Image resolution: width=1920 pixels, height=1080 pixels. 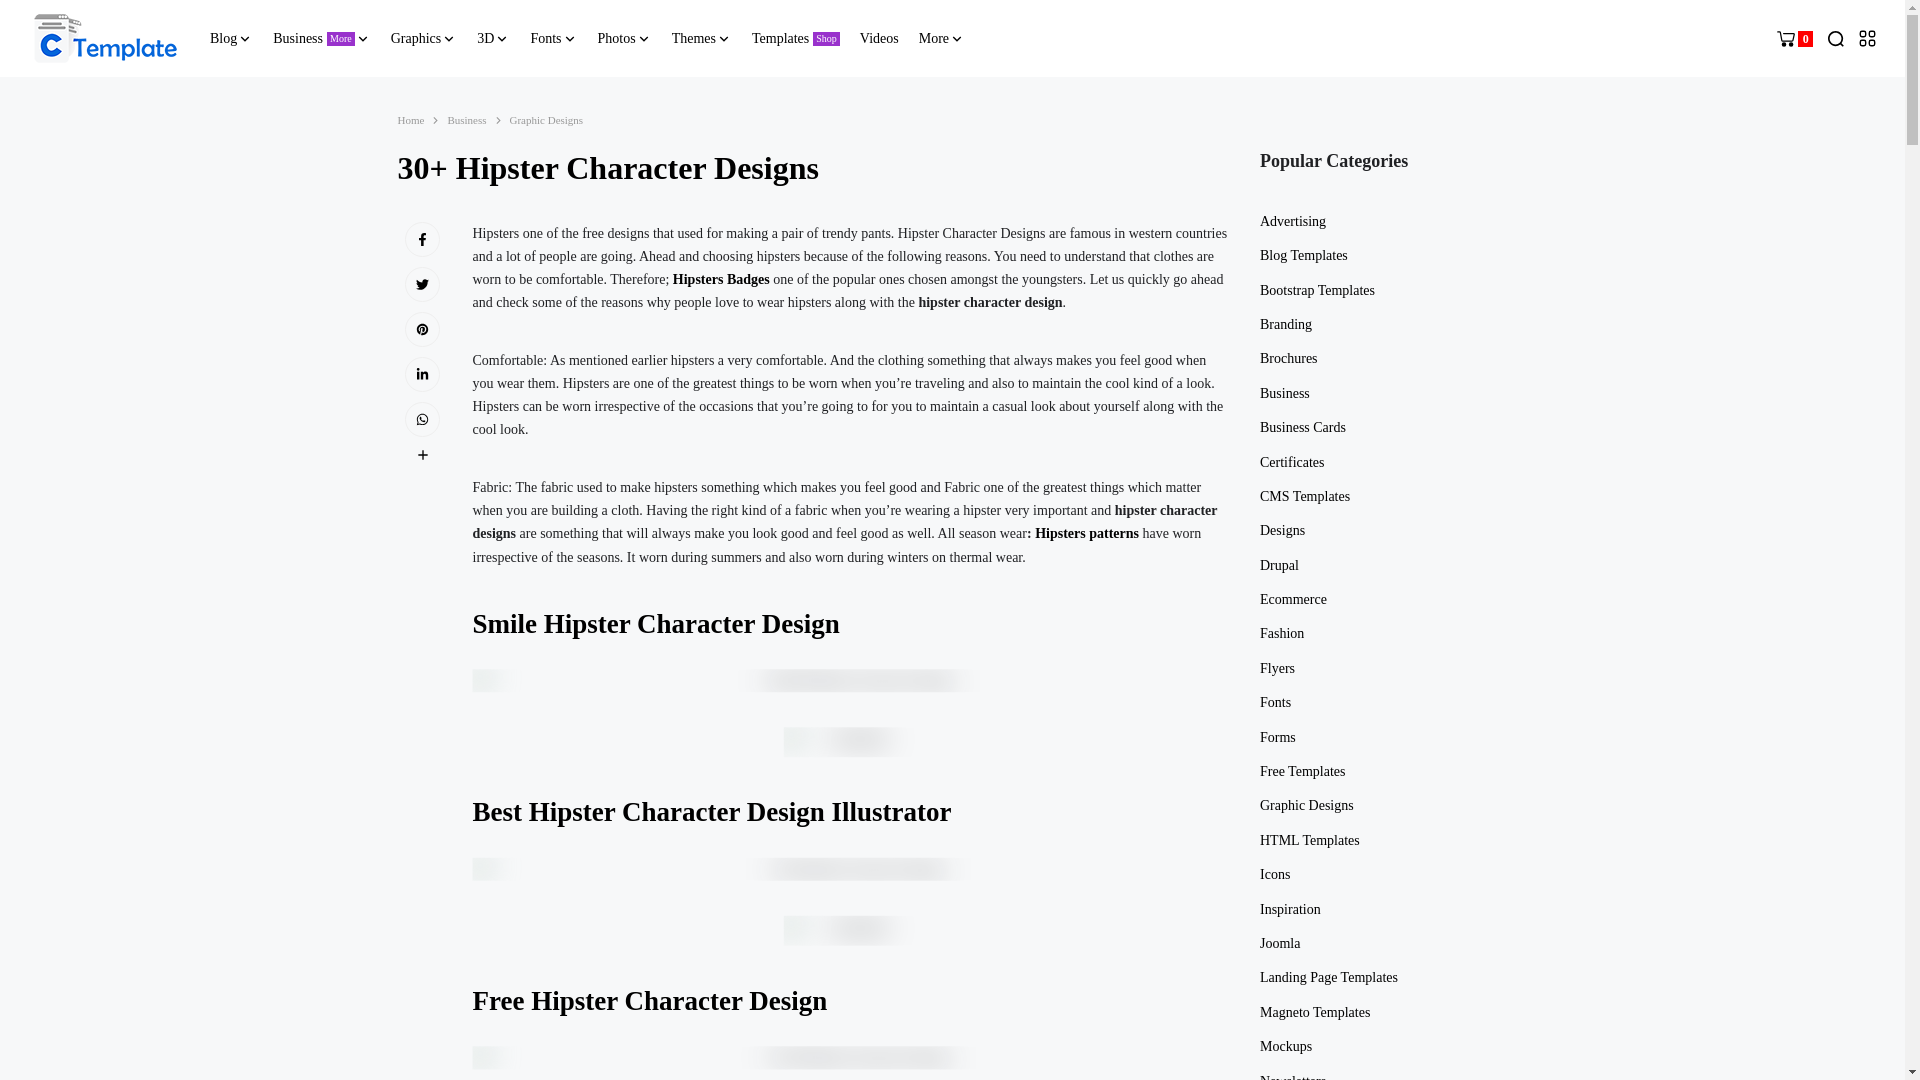 What do you see at coordinates (105, 38) in the screenshot?
I see `CreativeTemplate` at bounding box center [105, 38].